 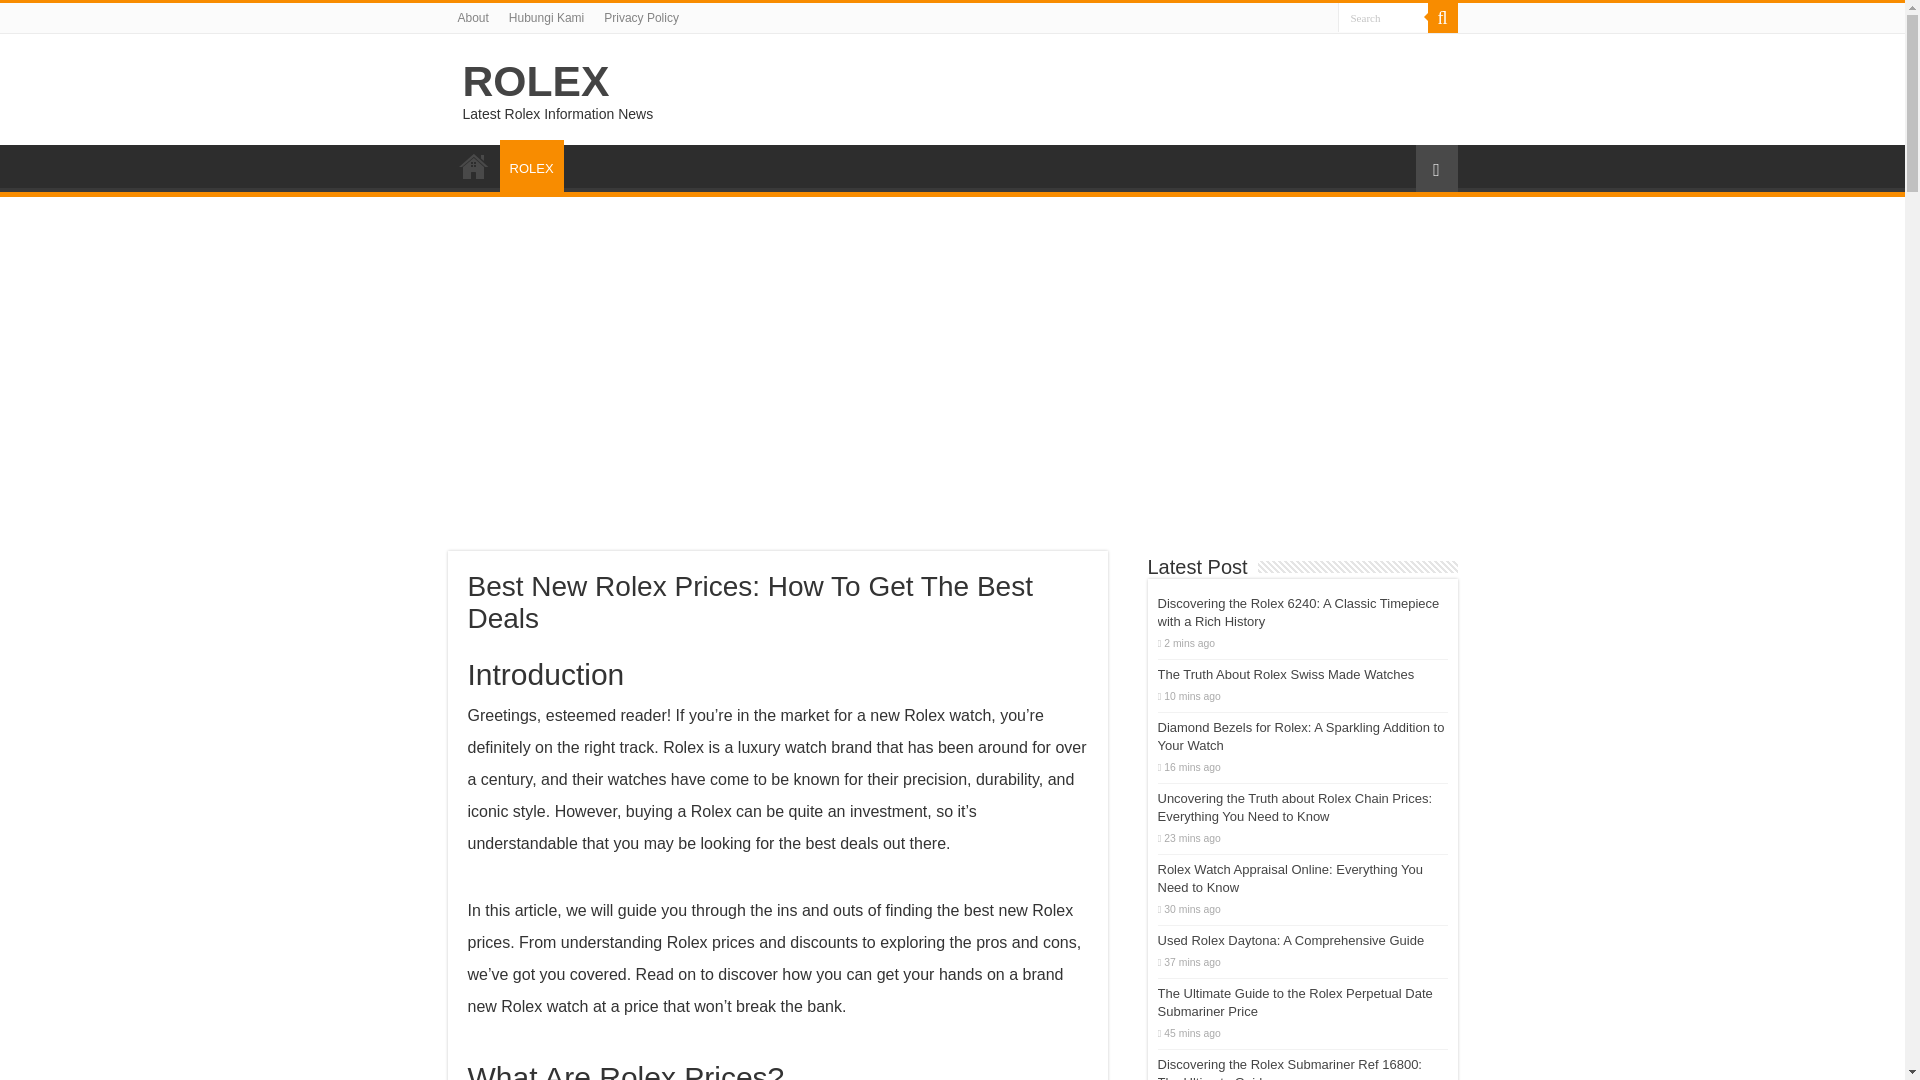 I want to click on Rolex Watch Appraisal Online: Everything You Need to Know, so click(x=1290, y=878).